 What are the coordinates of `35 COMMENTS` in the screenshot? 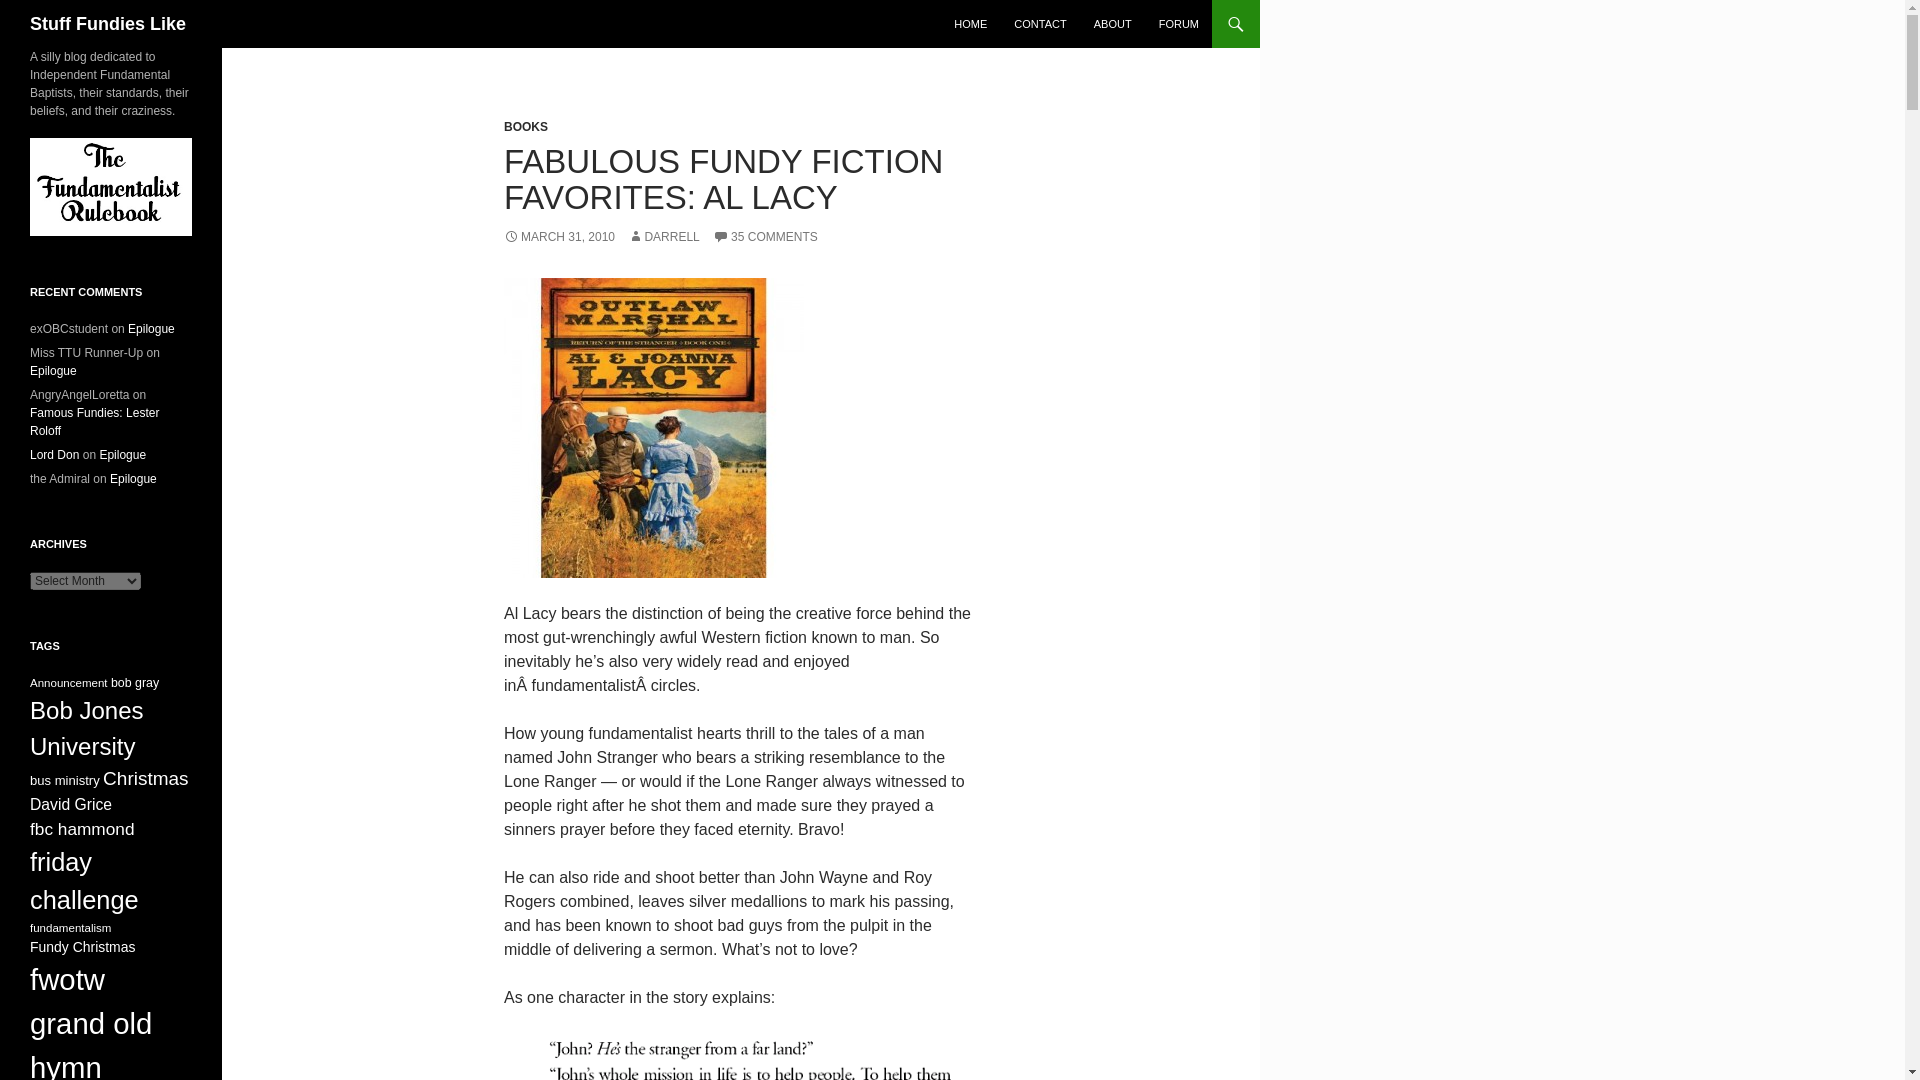 It's located at (764, 237).